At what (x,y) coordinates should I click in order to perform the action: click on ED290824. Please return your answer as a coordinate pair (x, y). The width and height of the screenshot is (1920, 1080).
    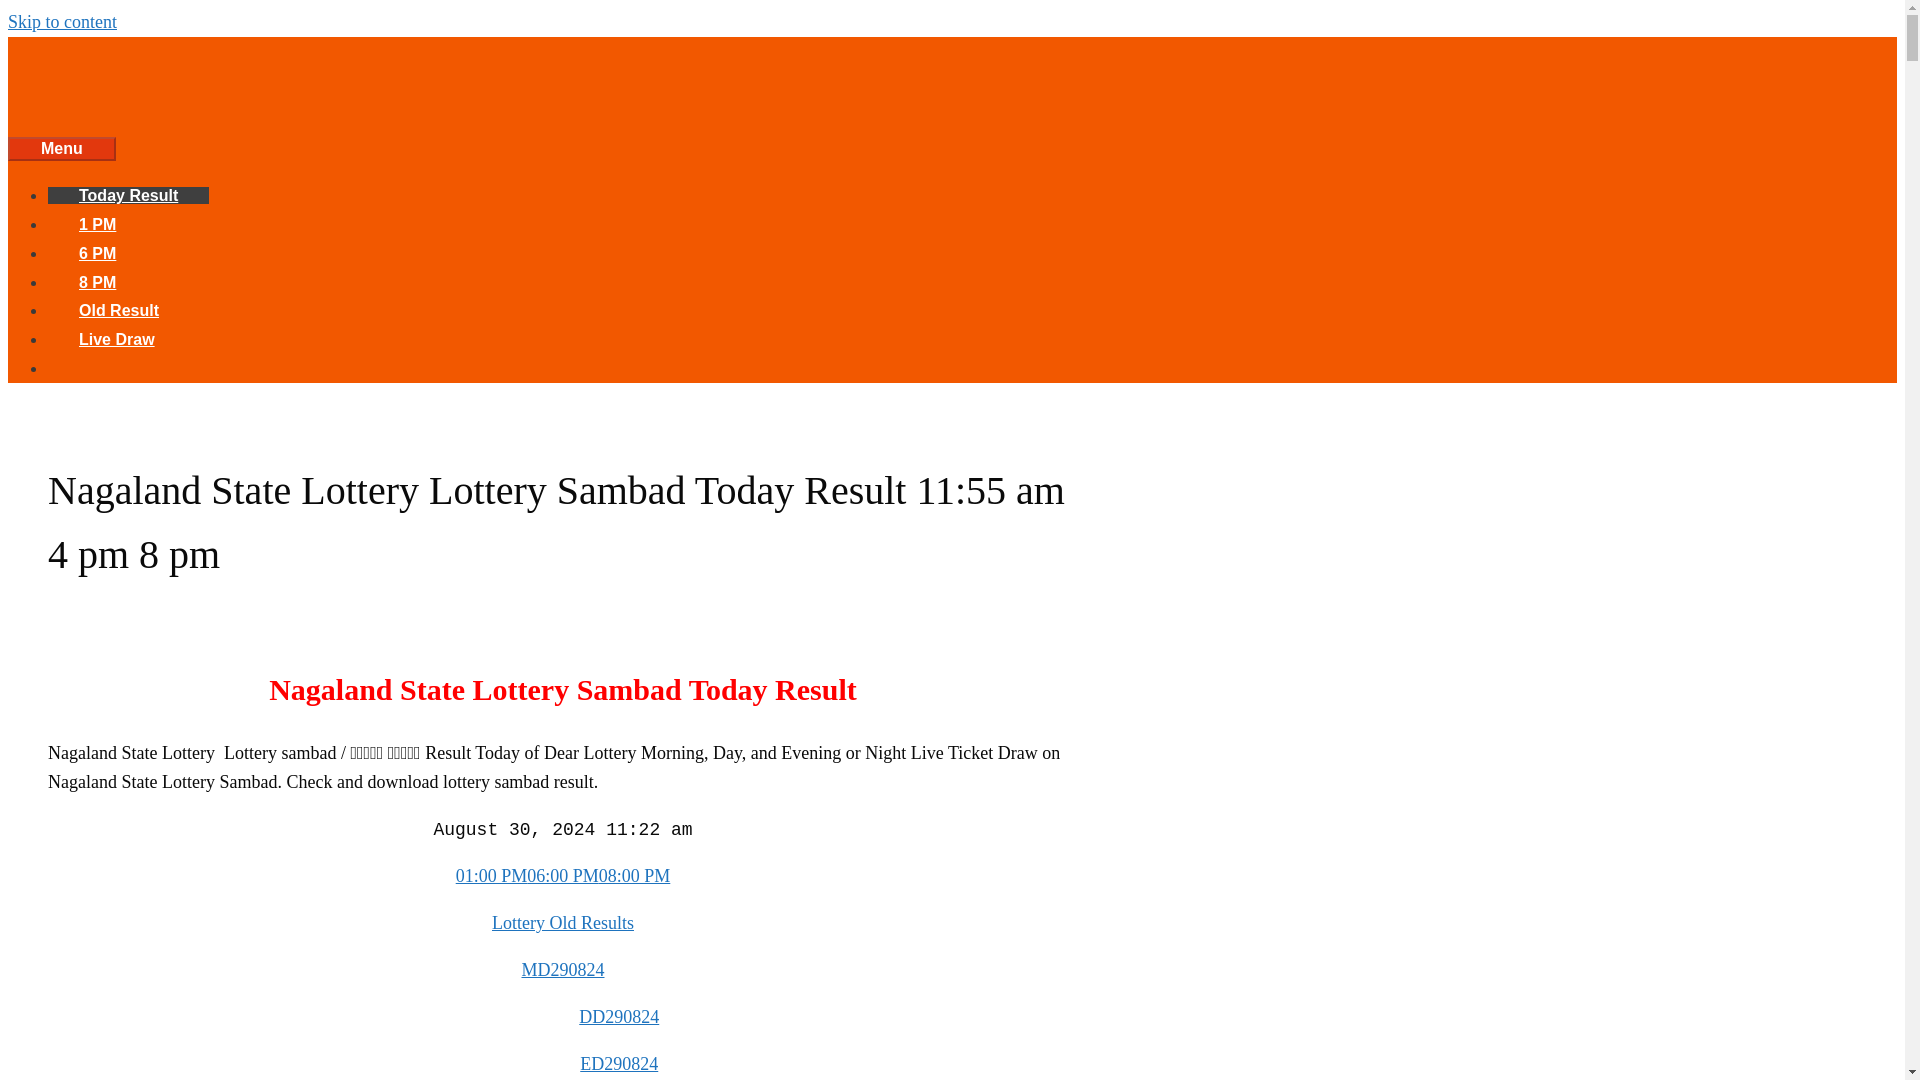
    Looking at the image, I should click on (618, 1064).